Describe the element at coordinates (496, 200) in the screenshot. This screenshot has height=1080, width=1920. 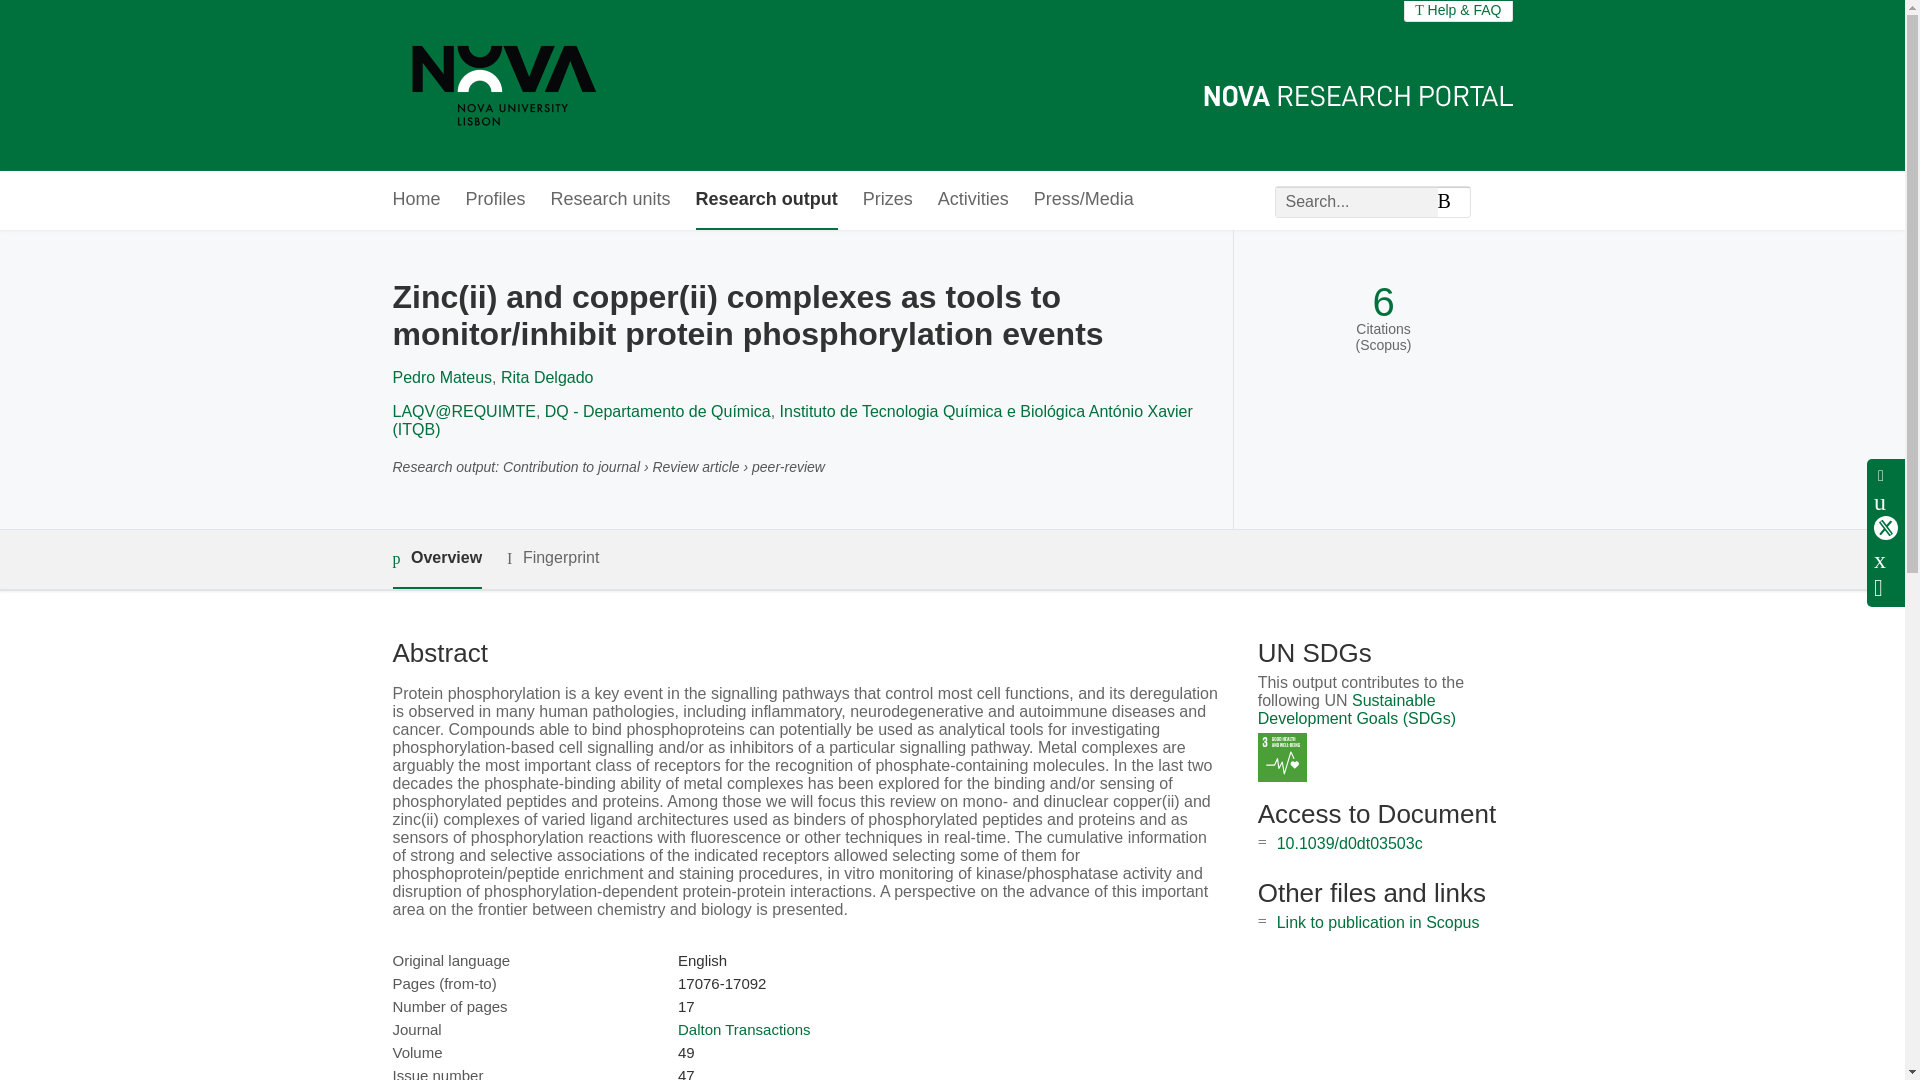
I see `Profiles` at that location.